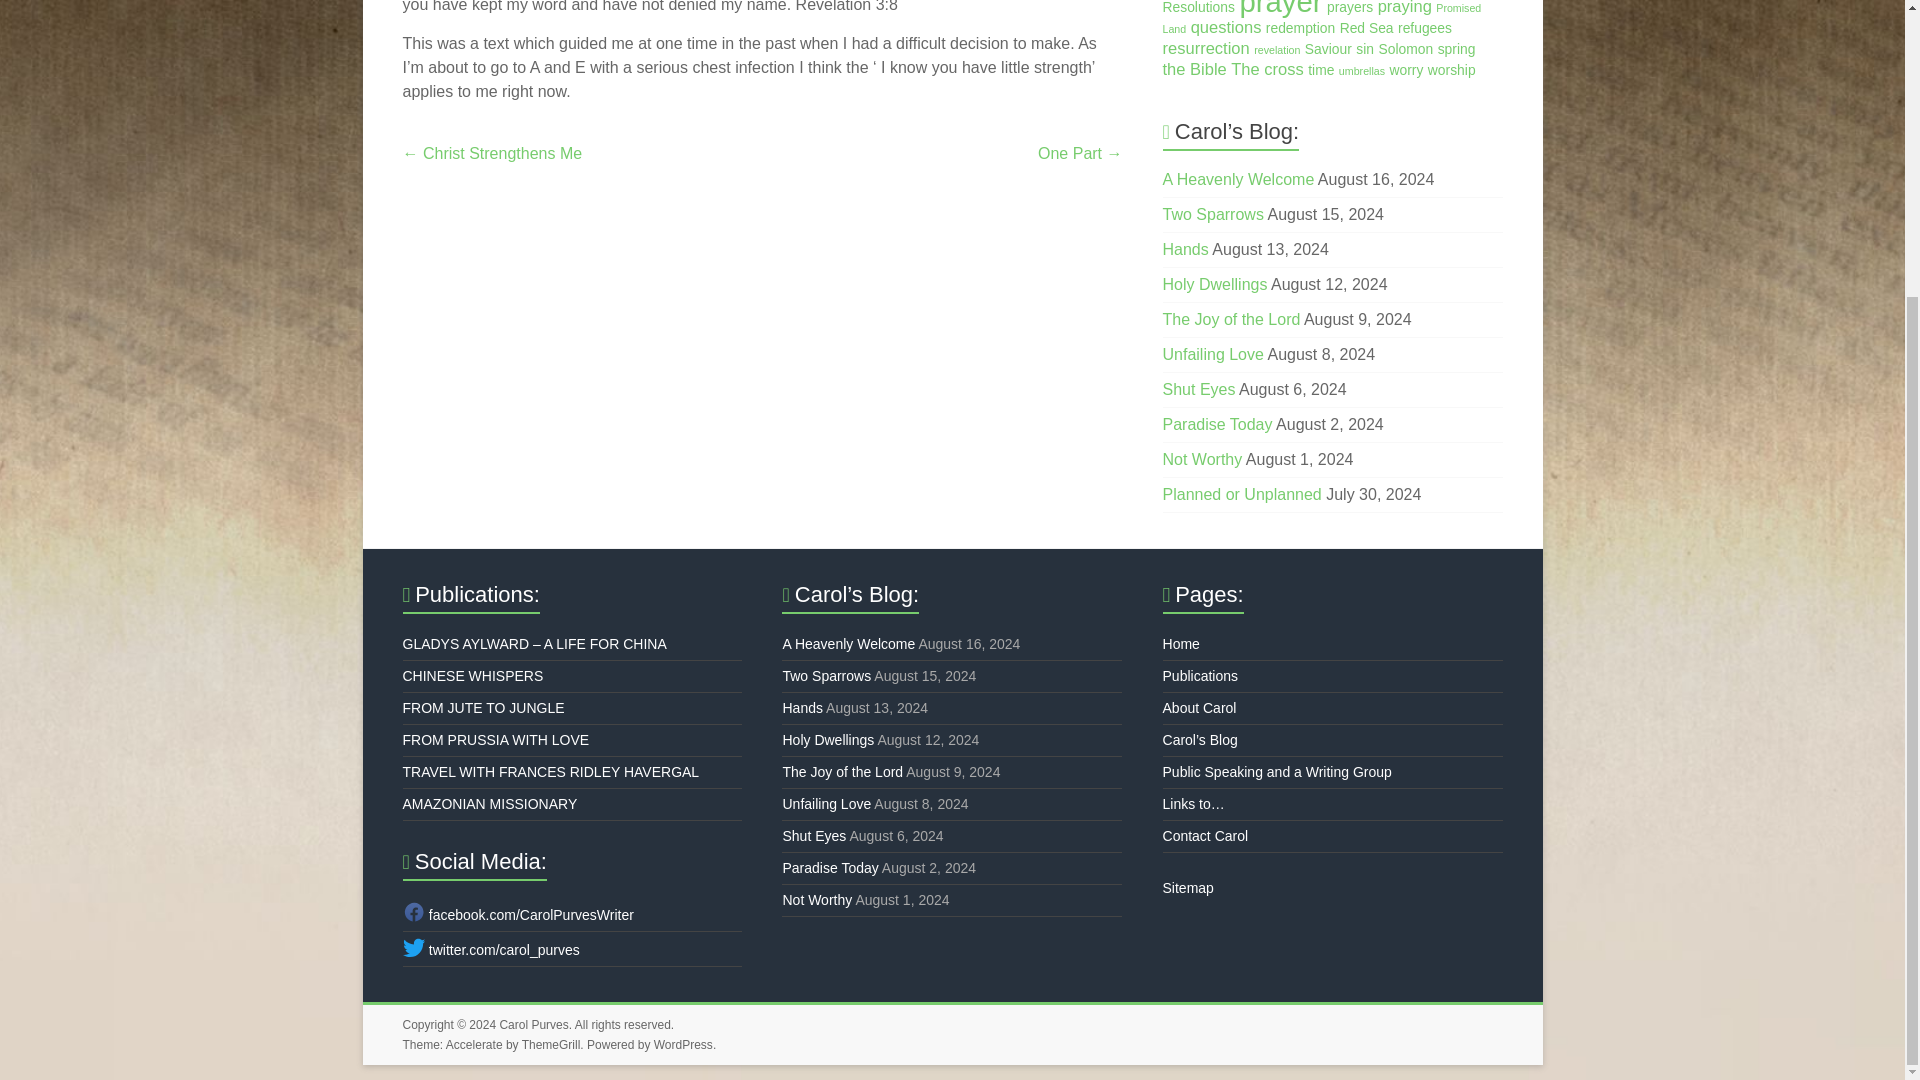 The image size is (1920, 1080). Describe the element at coordinates (683, 1044) in the screenshot. I see `WordPress` at that location.